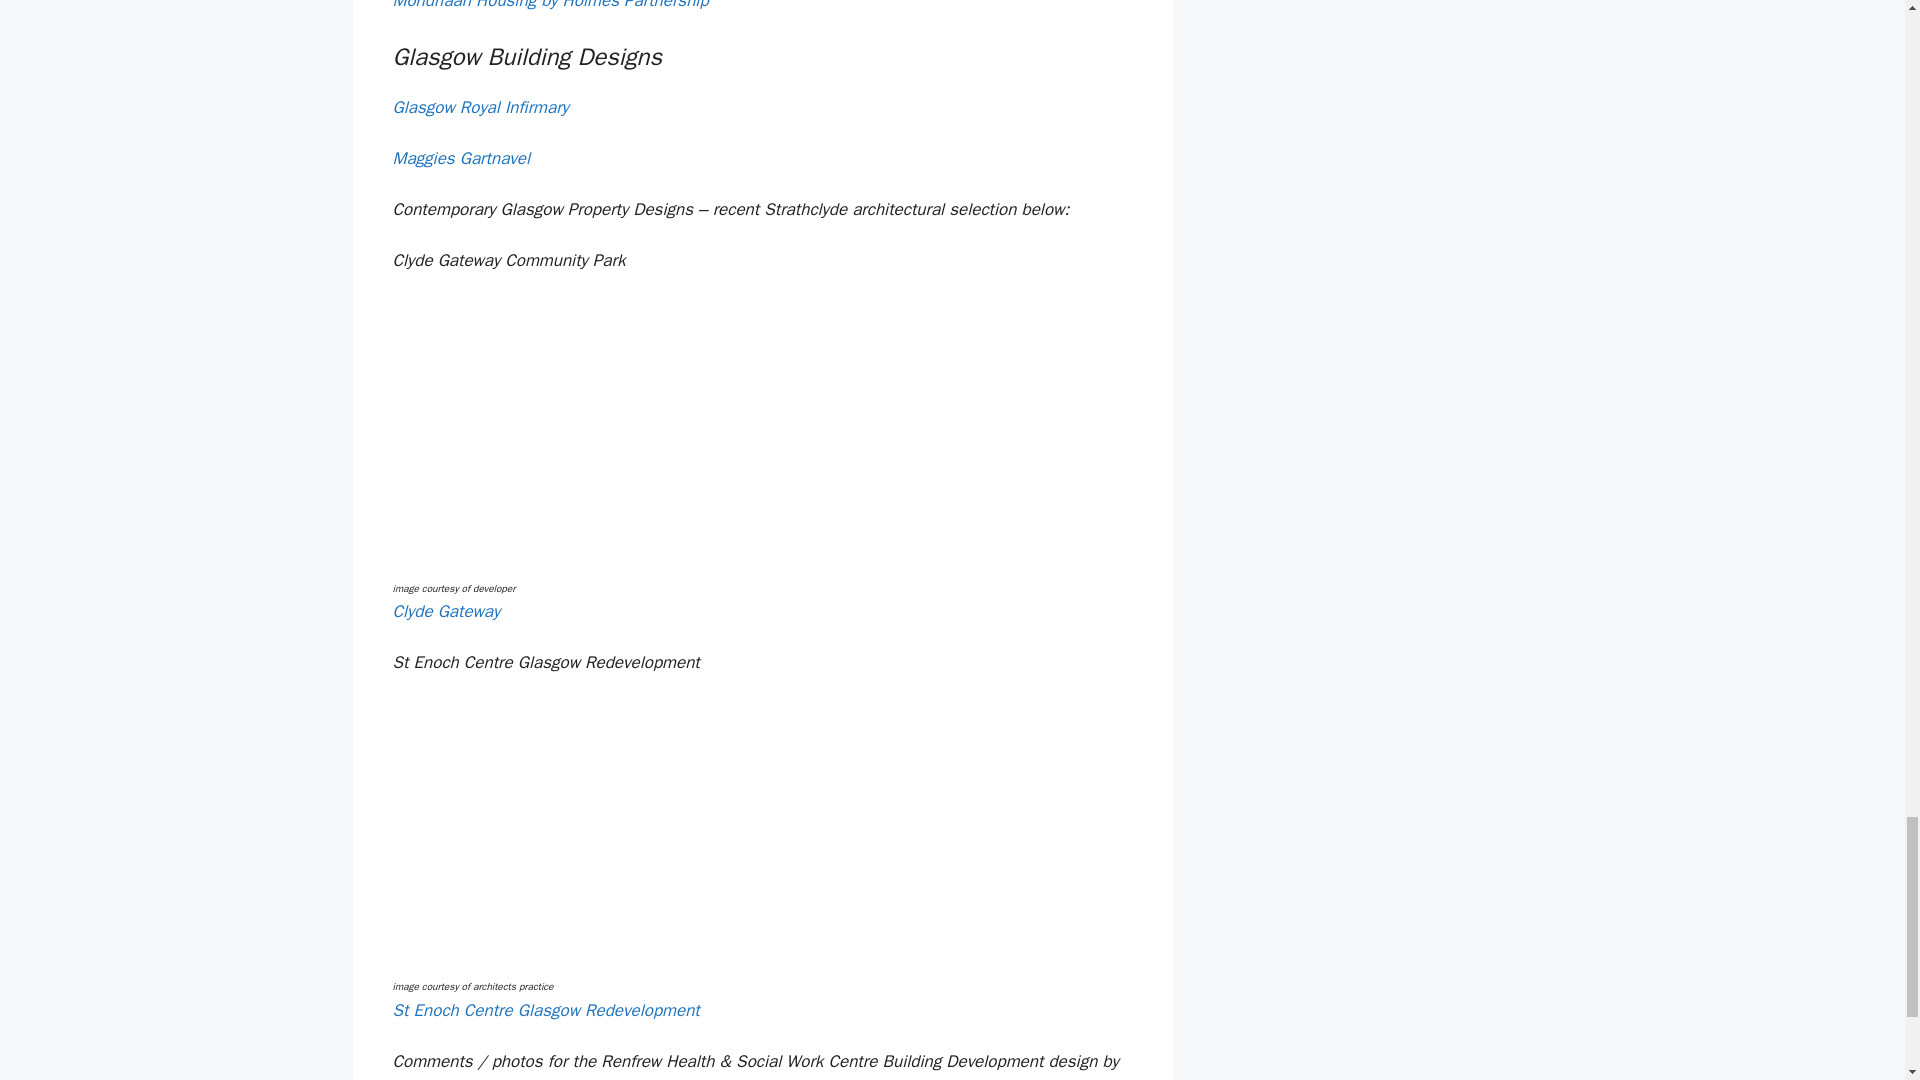 This screenshot has height=1080, width=1920. I want to click on Clyde Gateway, so click(445, 611).